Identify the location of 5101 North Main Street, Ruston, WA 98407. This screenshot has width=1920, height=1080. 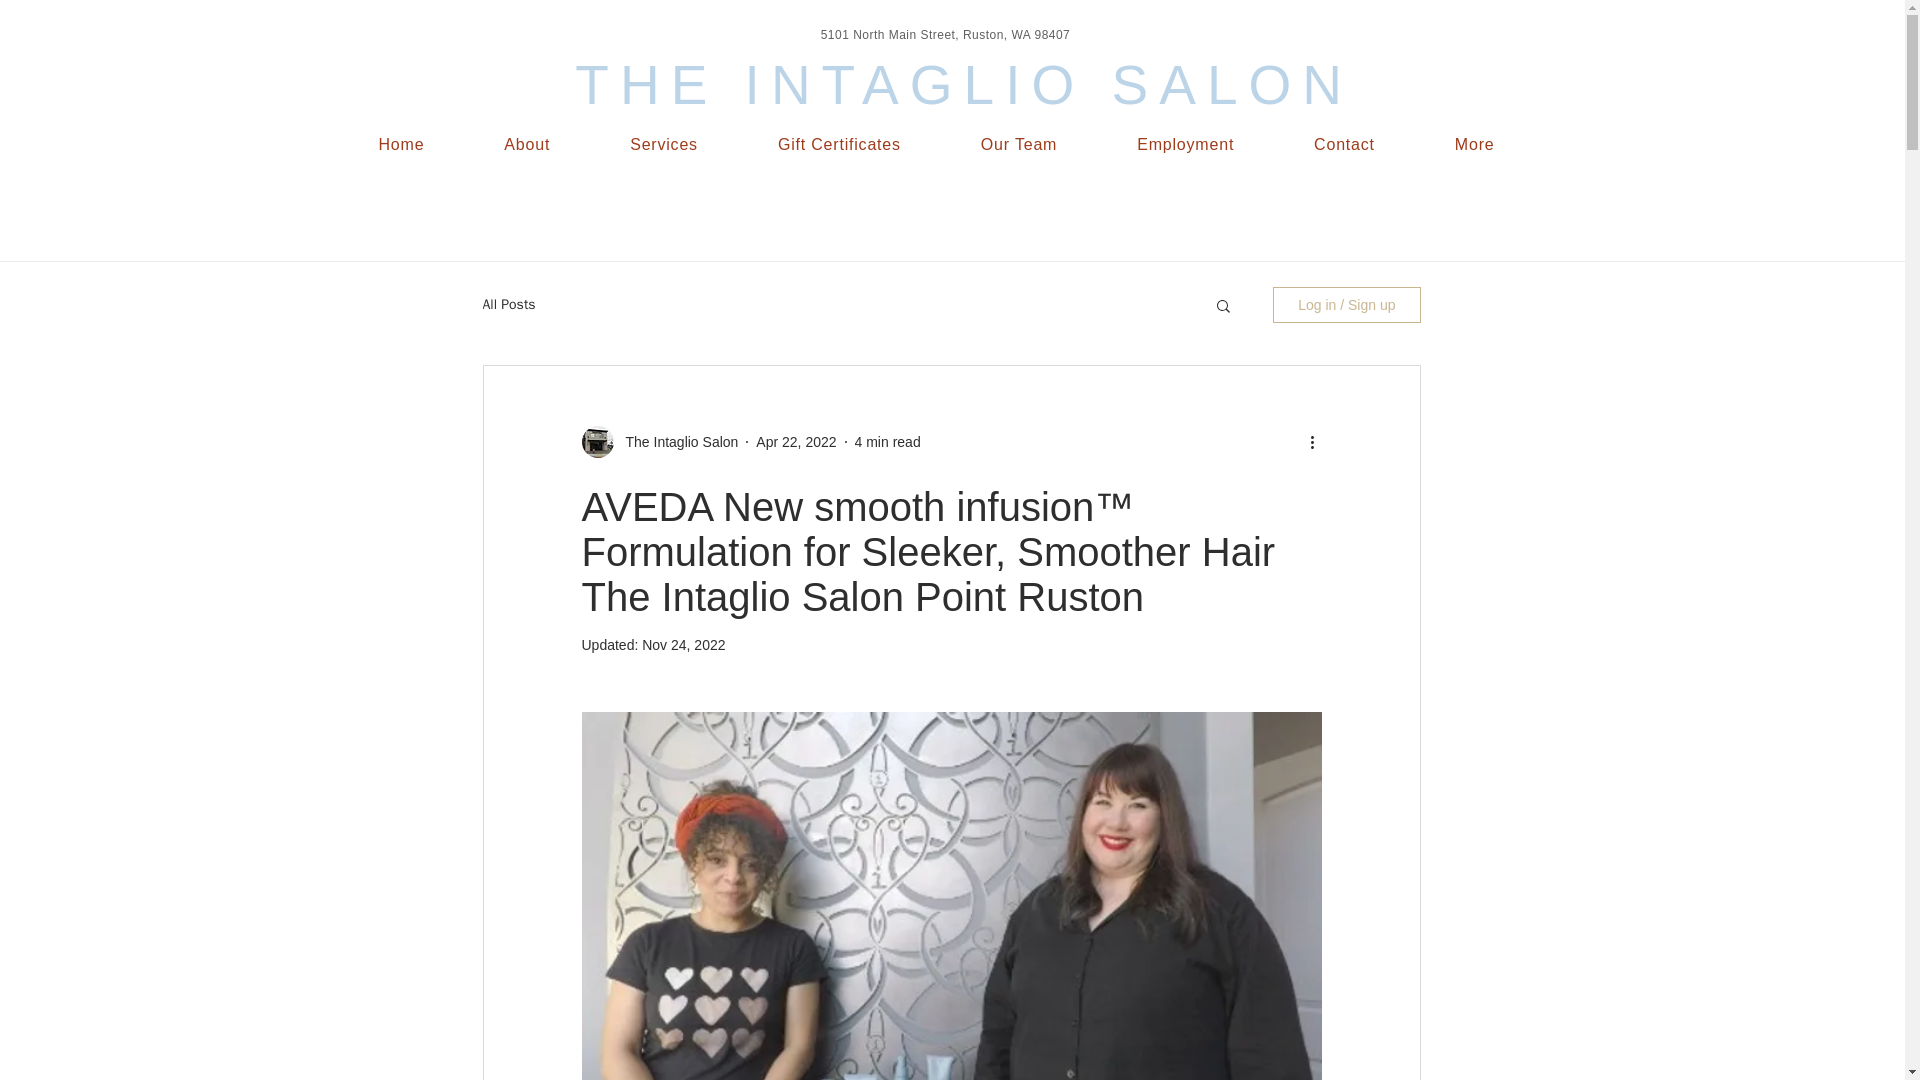
(946, 35).